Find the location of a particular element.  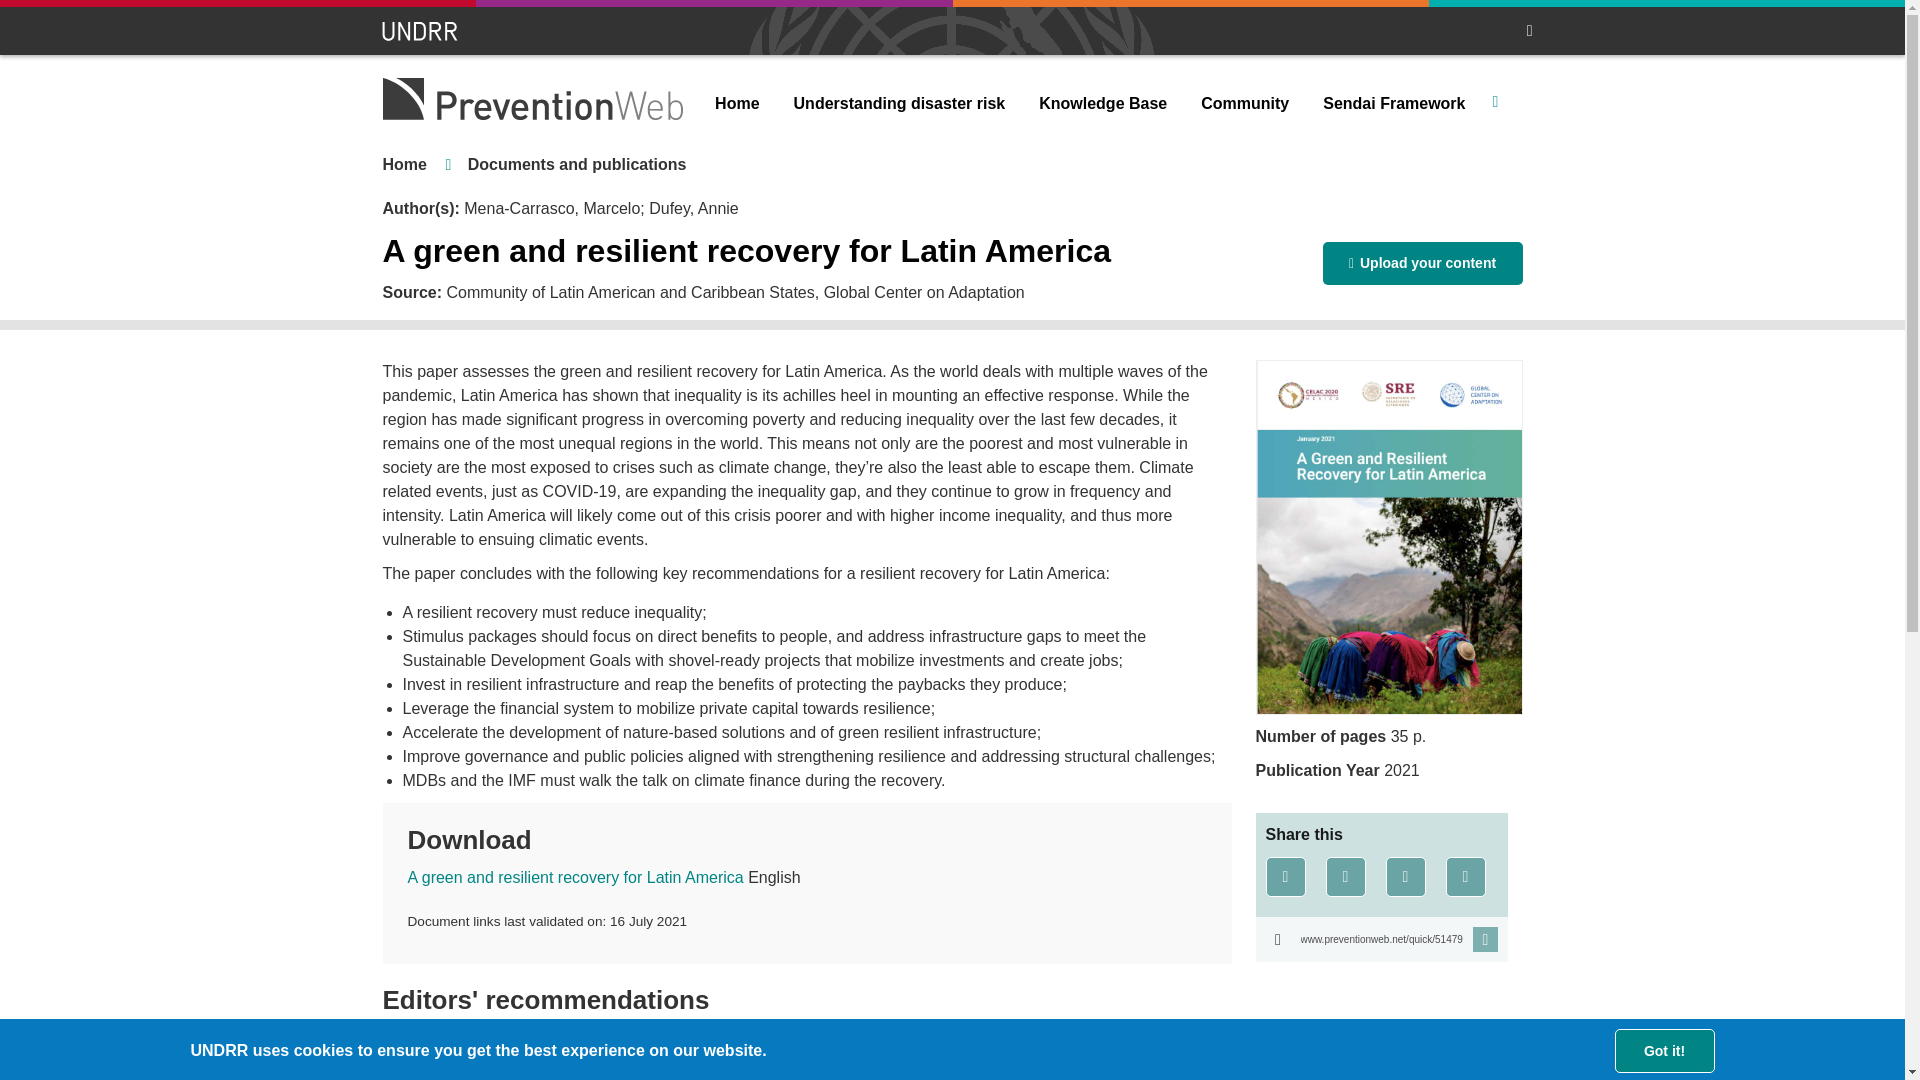

Knowledge Base is located at coordinates (1102, 104).